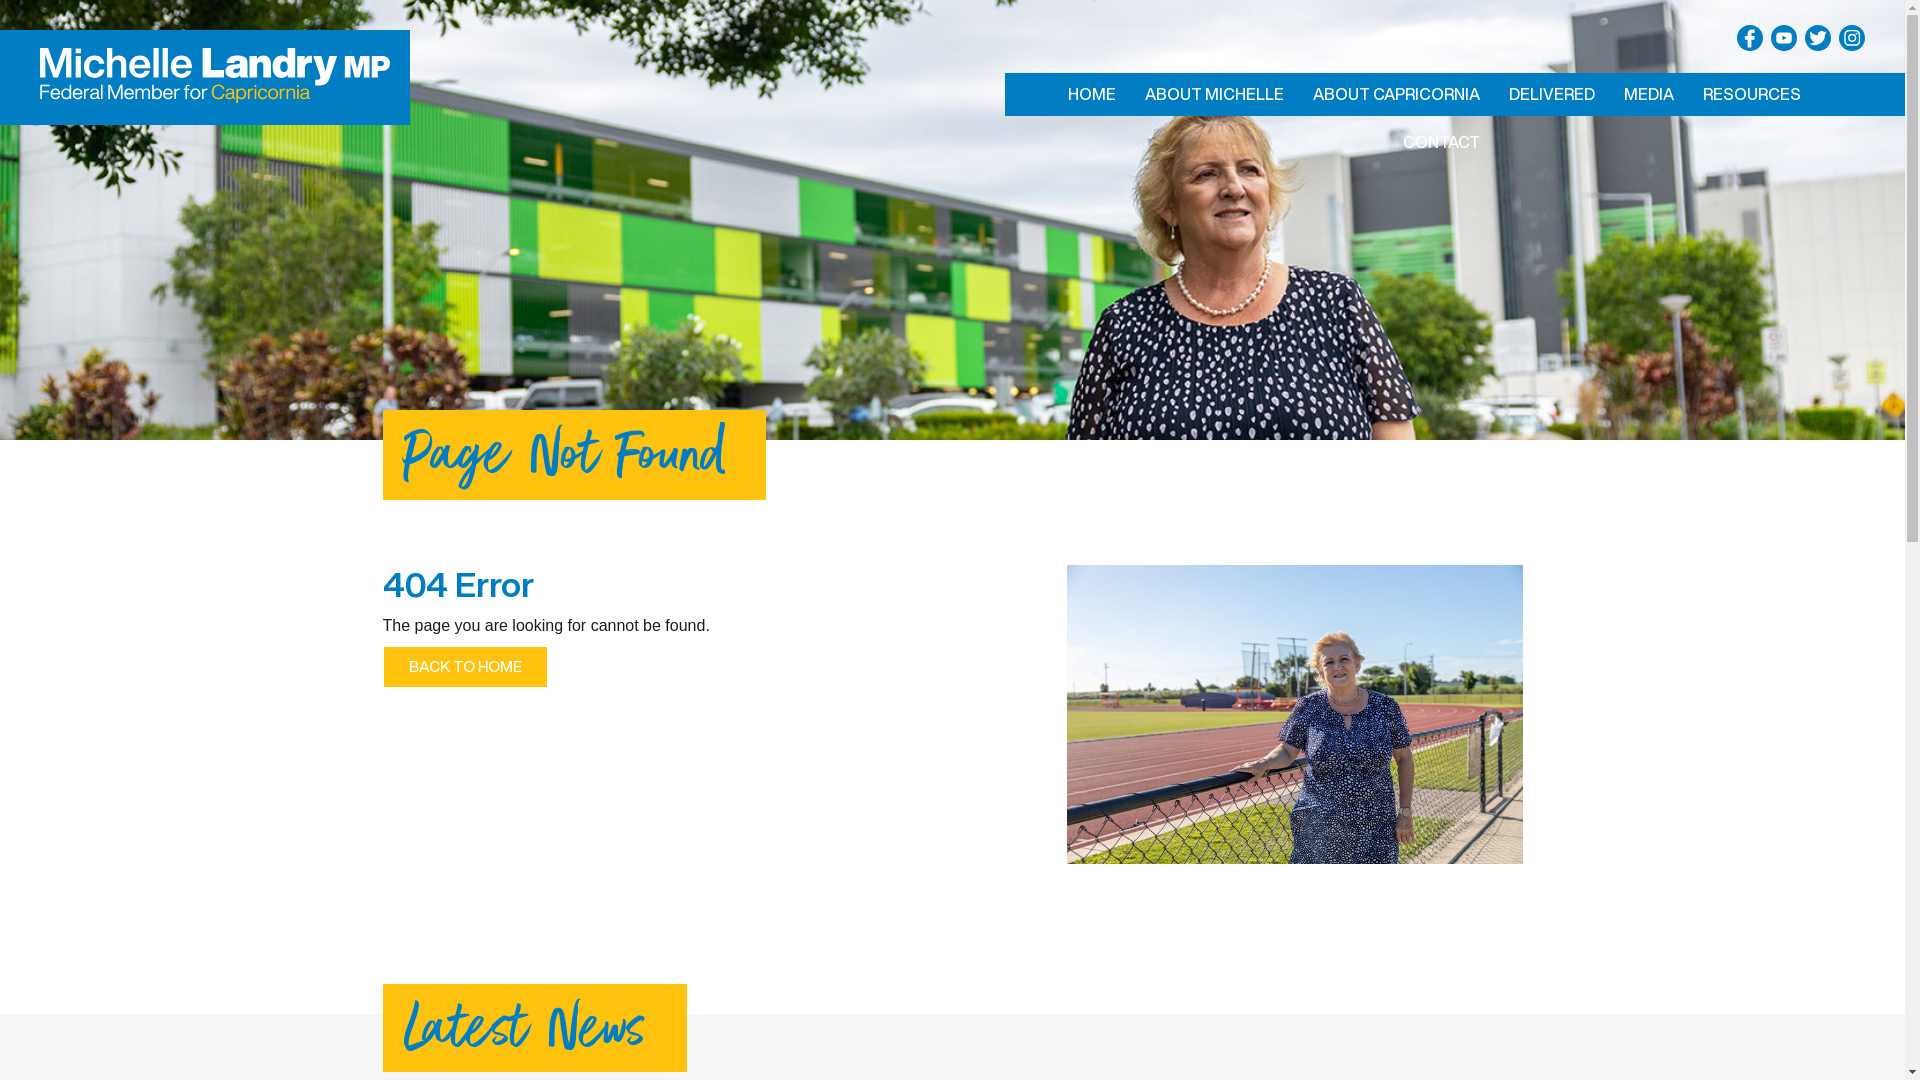  I want to click on BACK TO HOME, so click(464, 667).